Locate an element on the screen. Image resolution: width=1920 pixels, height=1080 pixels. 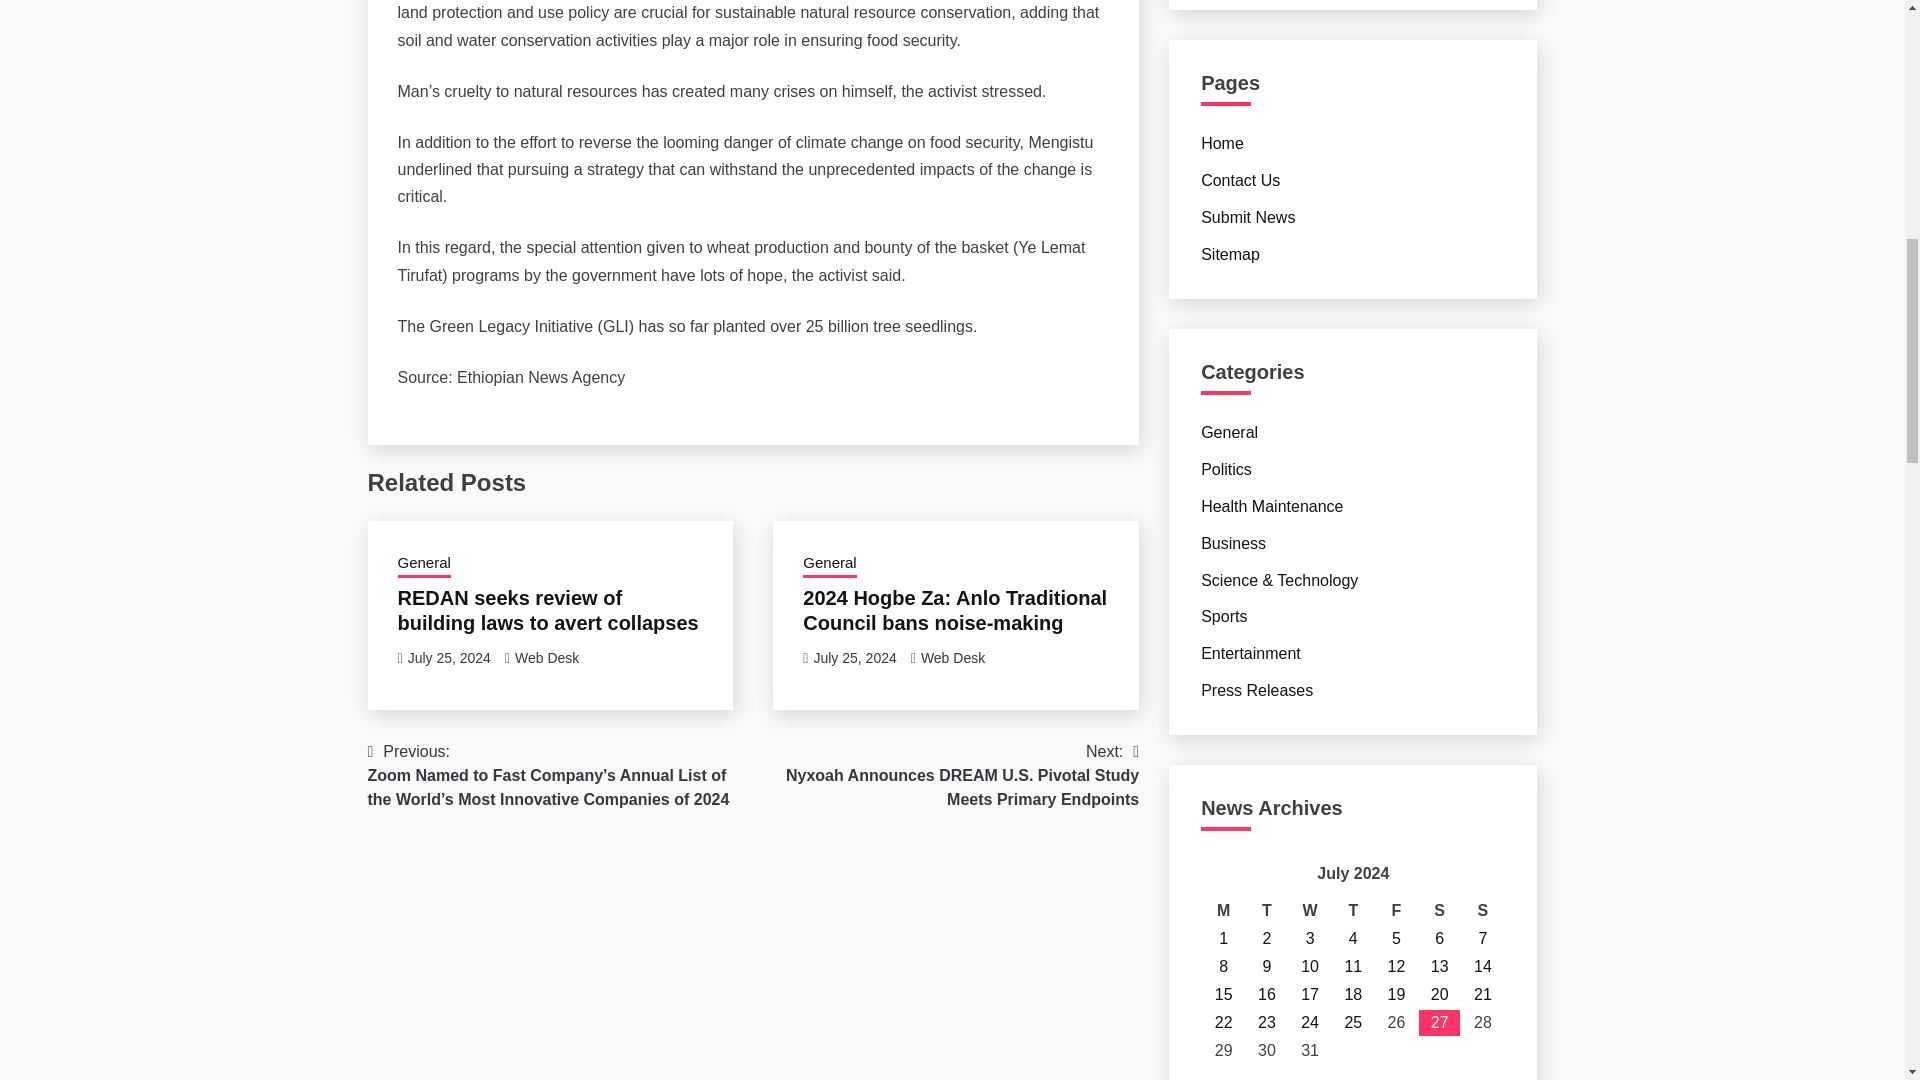
REDAN seeks review of building laws to avert collapses is located at coordinates (548, 609).